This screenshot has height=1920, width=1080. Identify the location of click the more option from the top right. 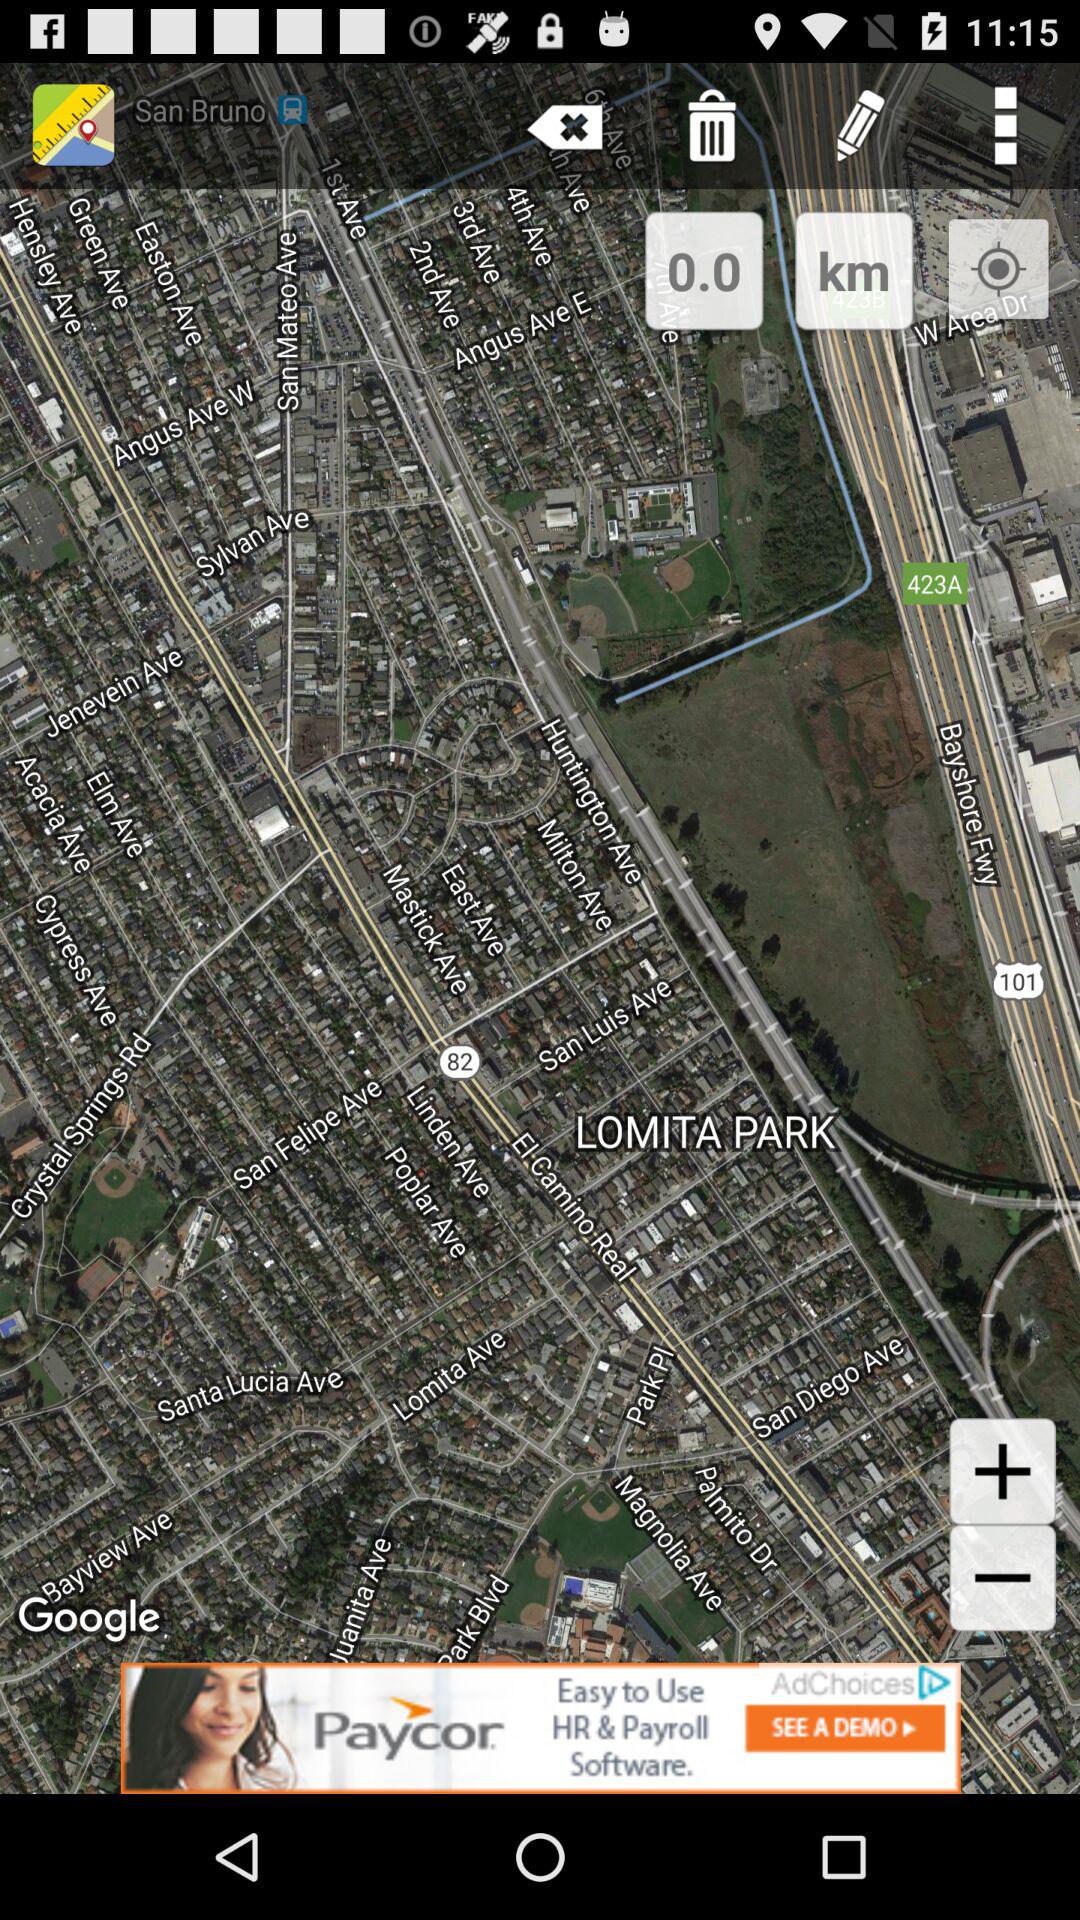
(1006, 126).